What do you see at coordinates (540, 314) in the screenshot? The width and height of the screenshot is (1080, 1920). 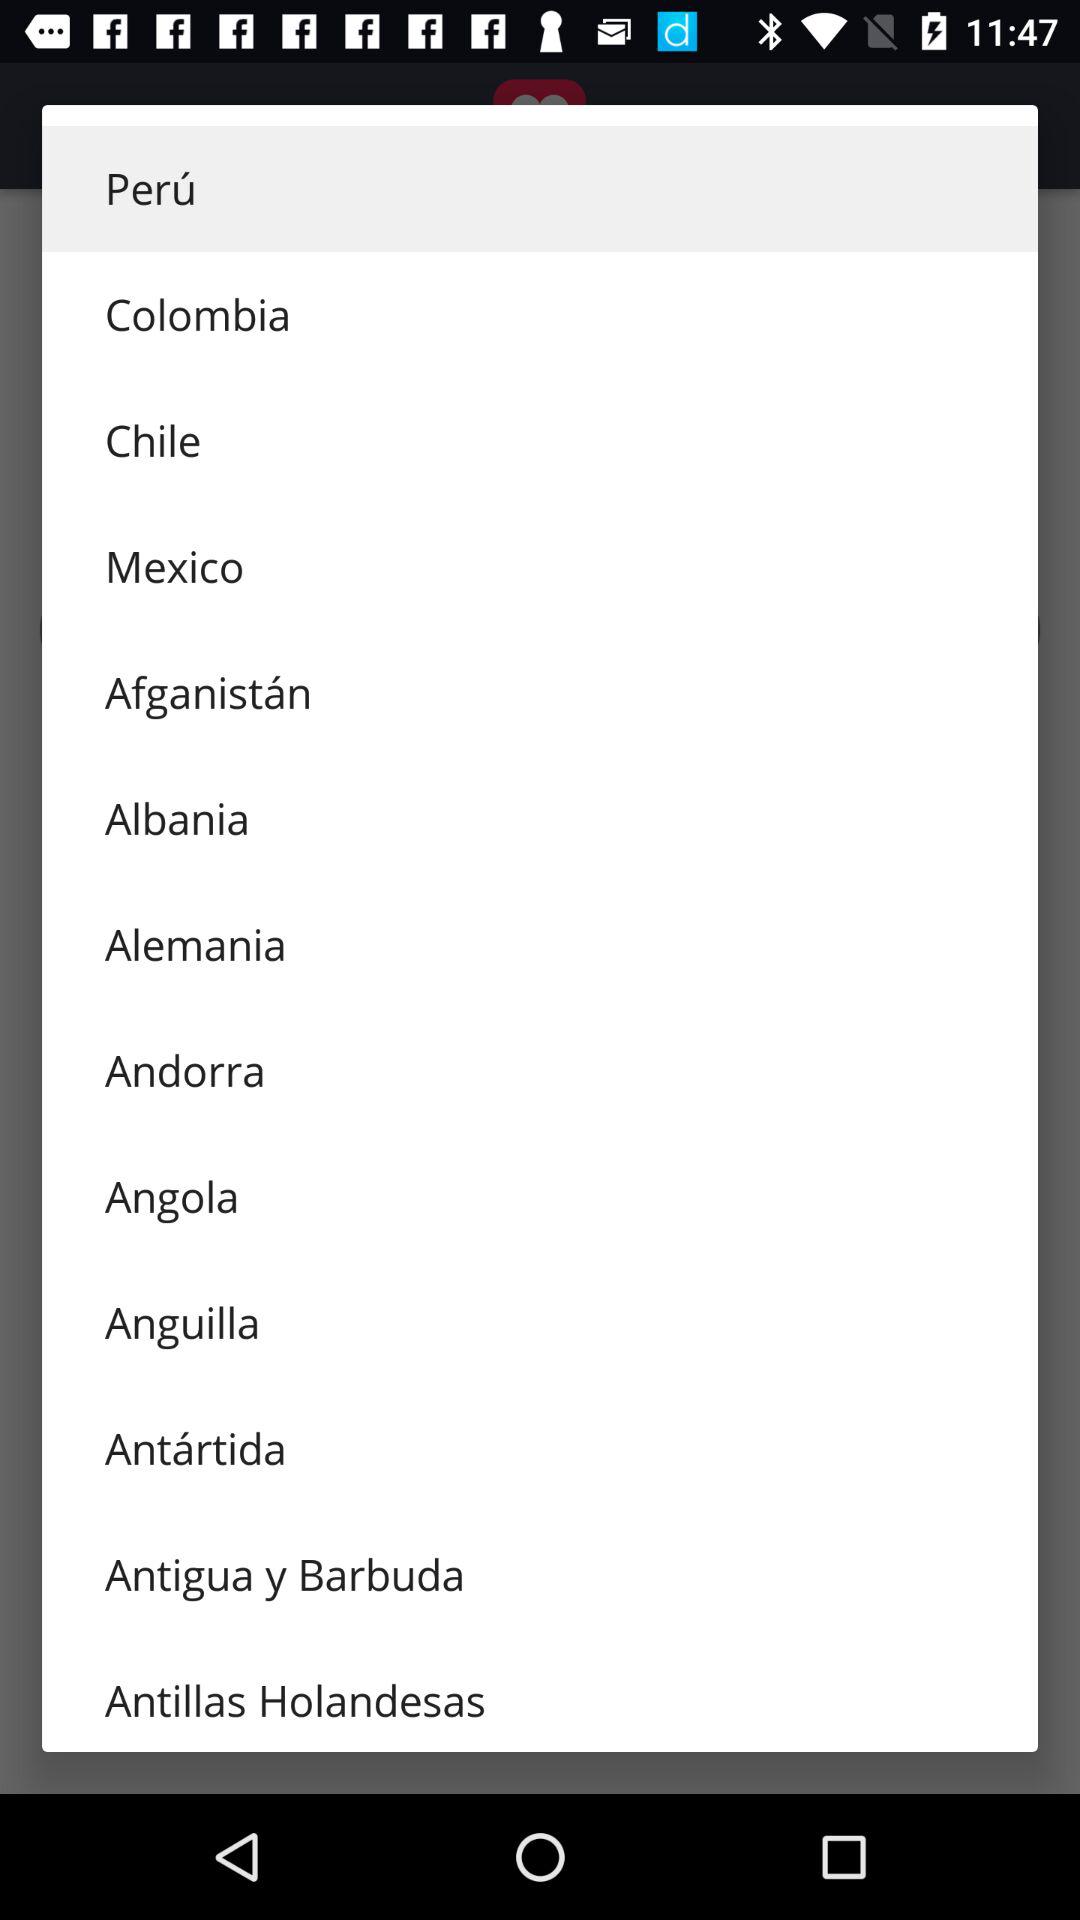 I see `launch the colombia` at bounding box center [540, 314].